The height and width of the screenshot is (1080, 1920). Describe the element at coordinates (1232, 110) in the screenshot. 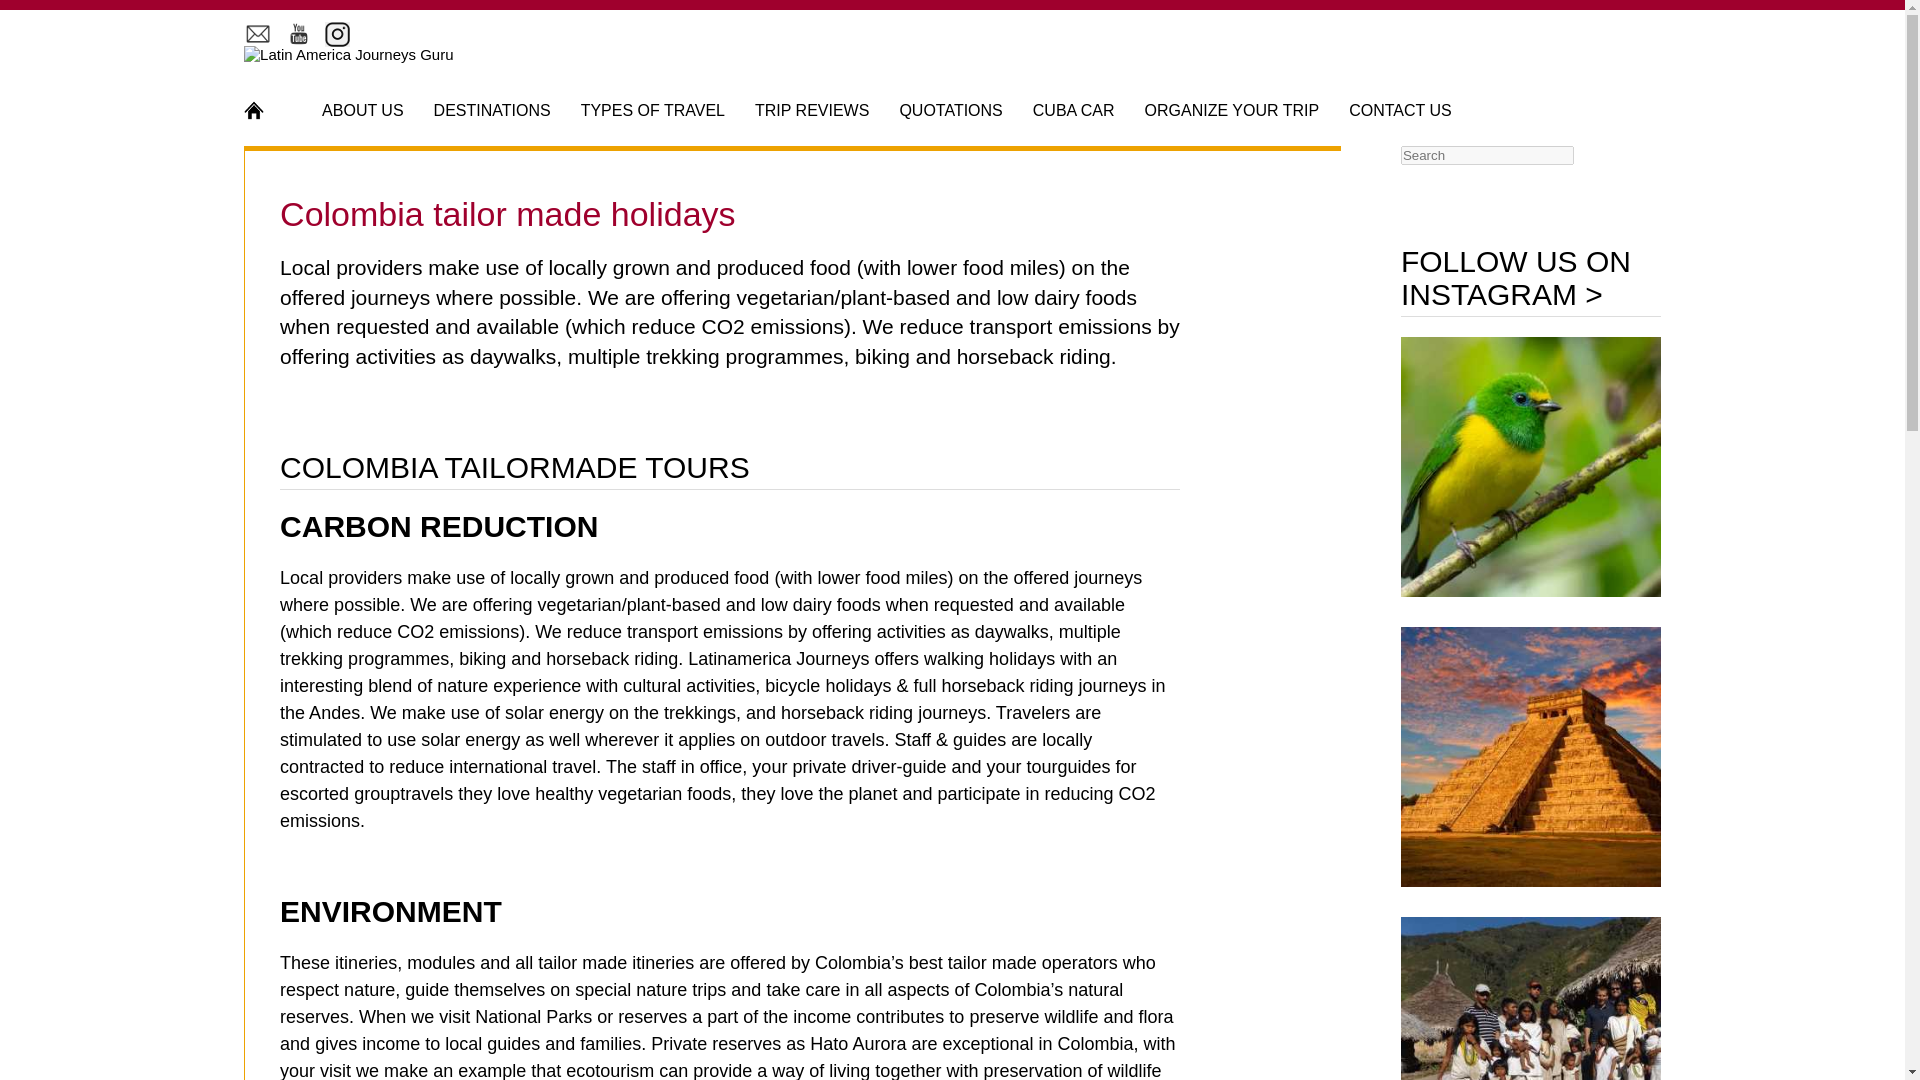

I see `ORGANIZE YOUR TRIP` at that location.